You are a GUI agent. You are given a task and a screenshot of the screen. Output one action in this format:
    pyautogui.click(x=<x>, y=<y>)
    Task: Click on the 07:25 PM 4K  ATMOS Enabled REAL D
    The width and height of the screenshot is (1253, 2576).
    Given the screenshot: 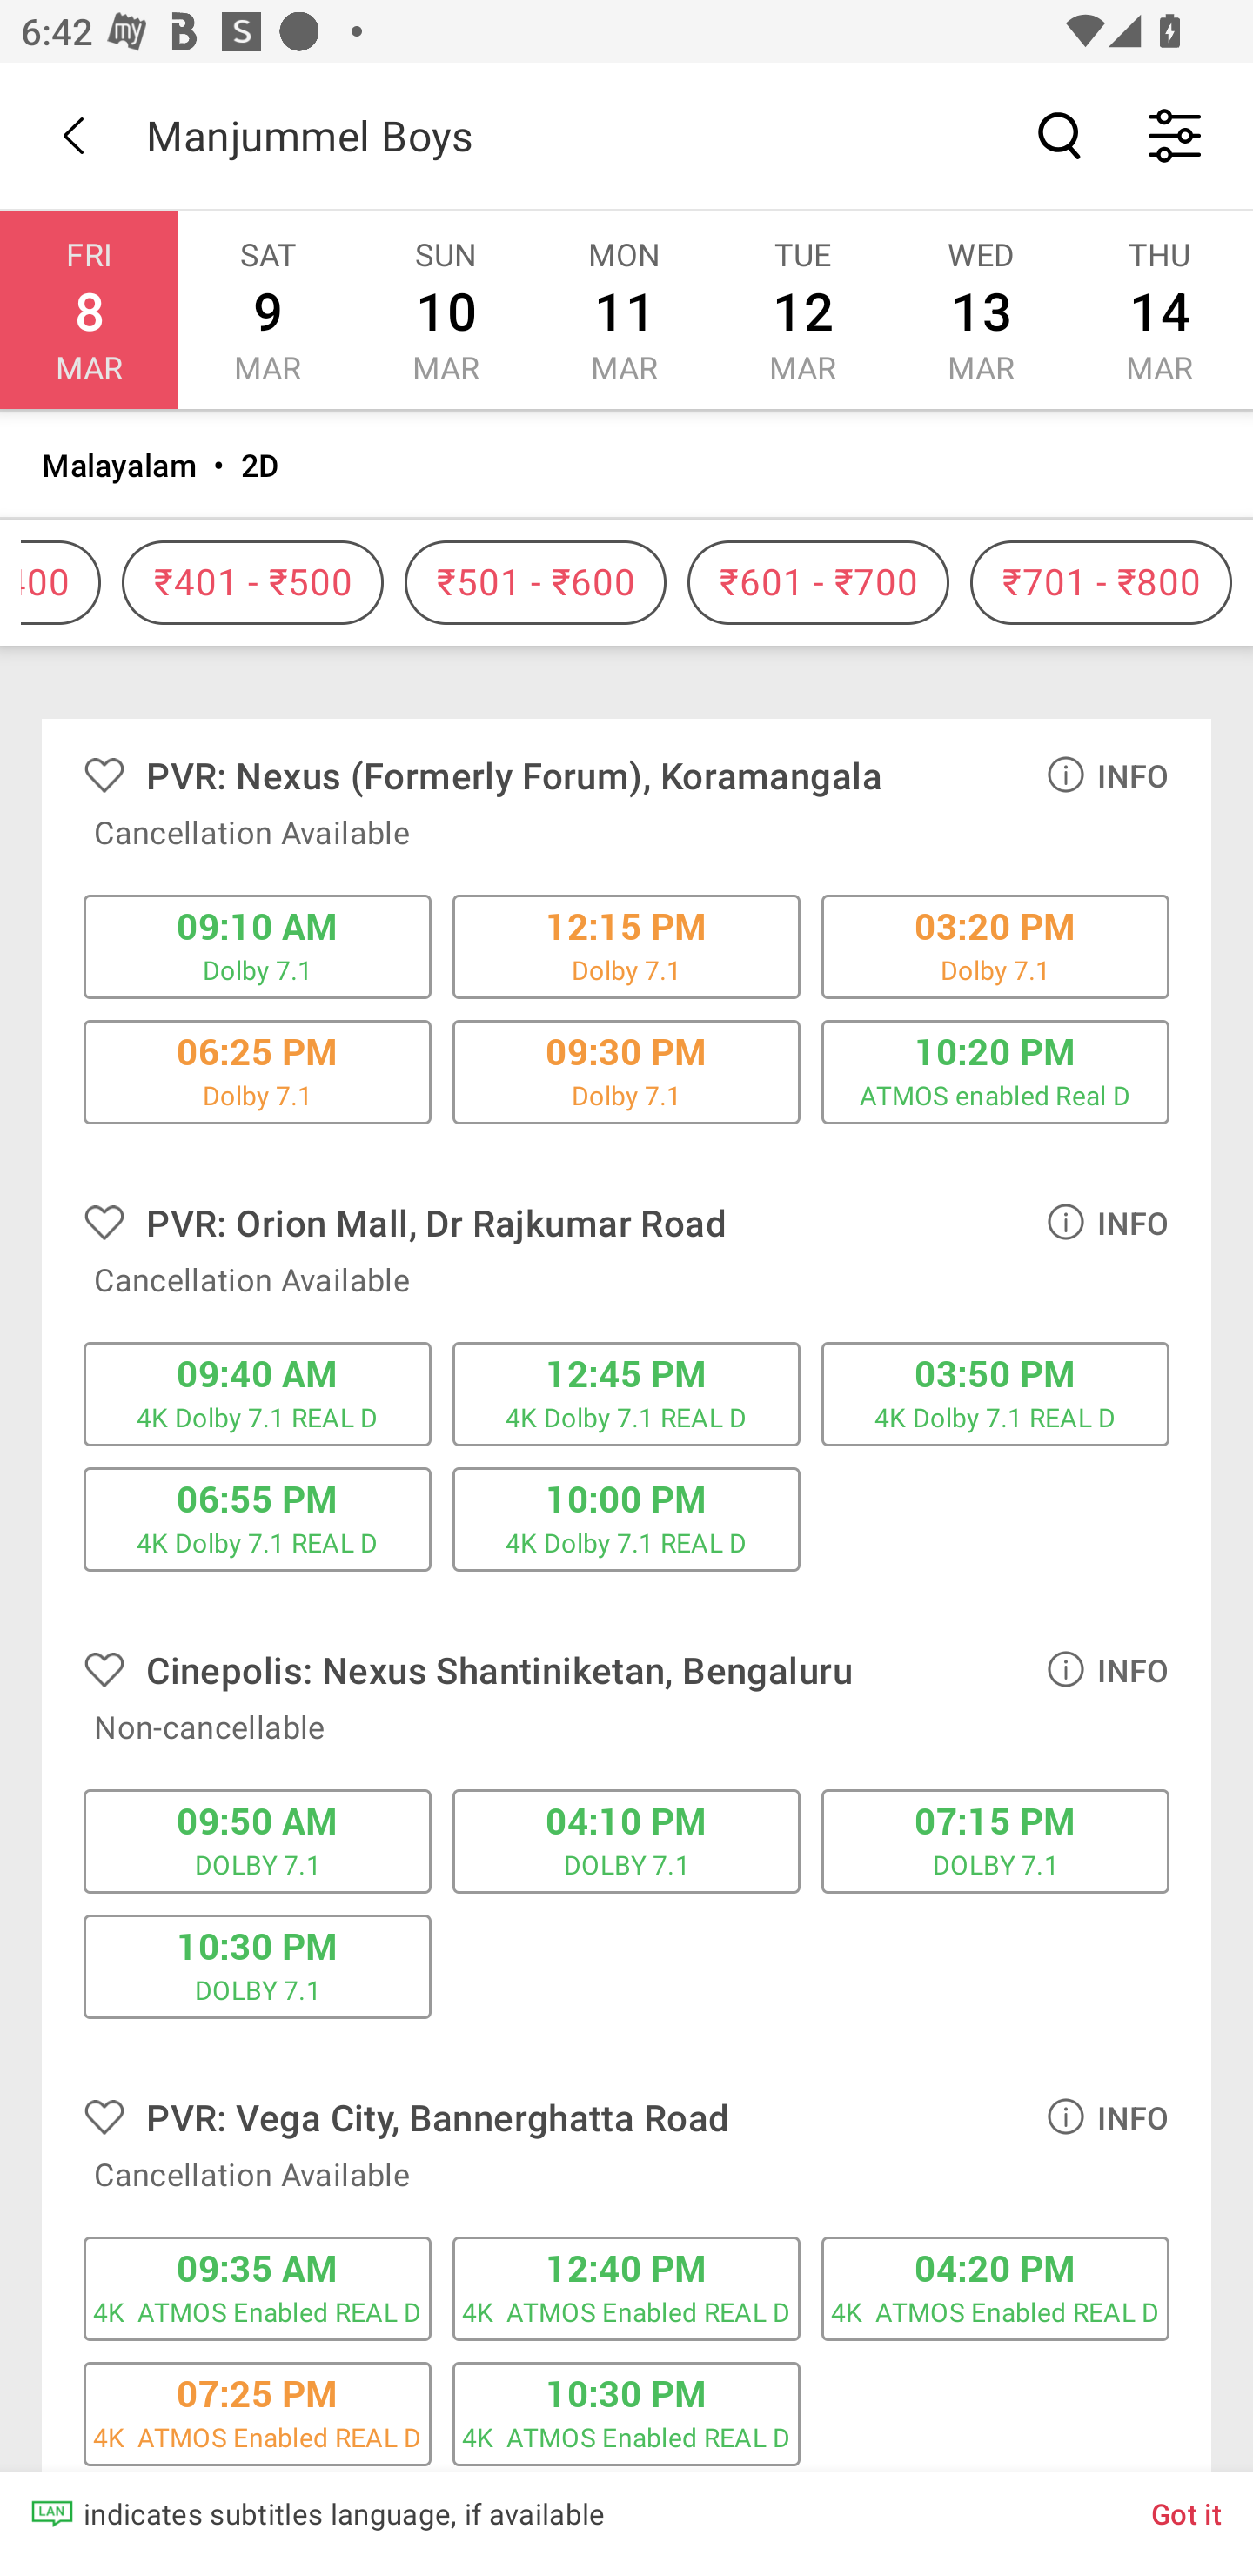 What is the action you would take?
    pyautogui.click(x=258, y=2413)
    